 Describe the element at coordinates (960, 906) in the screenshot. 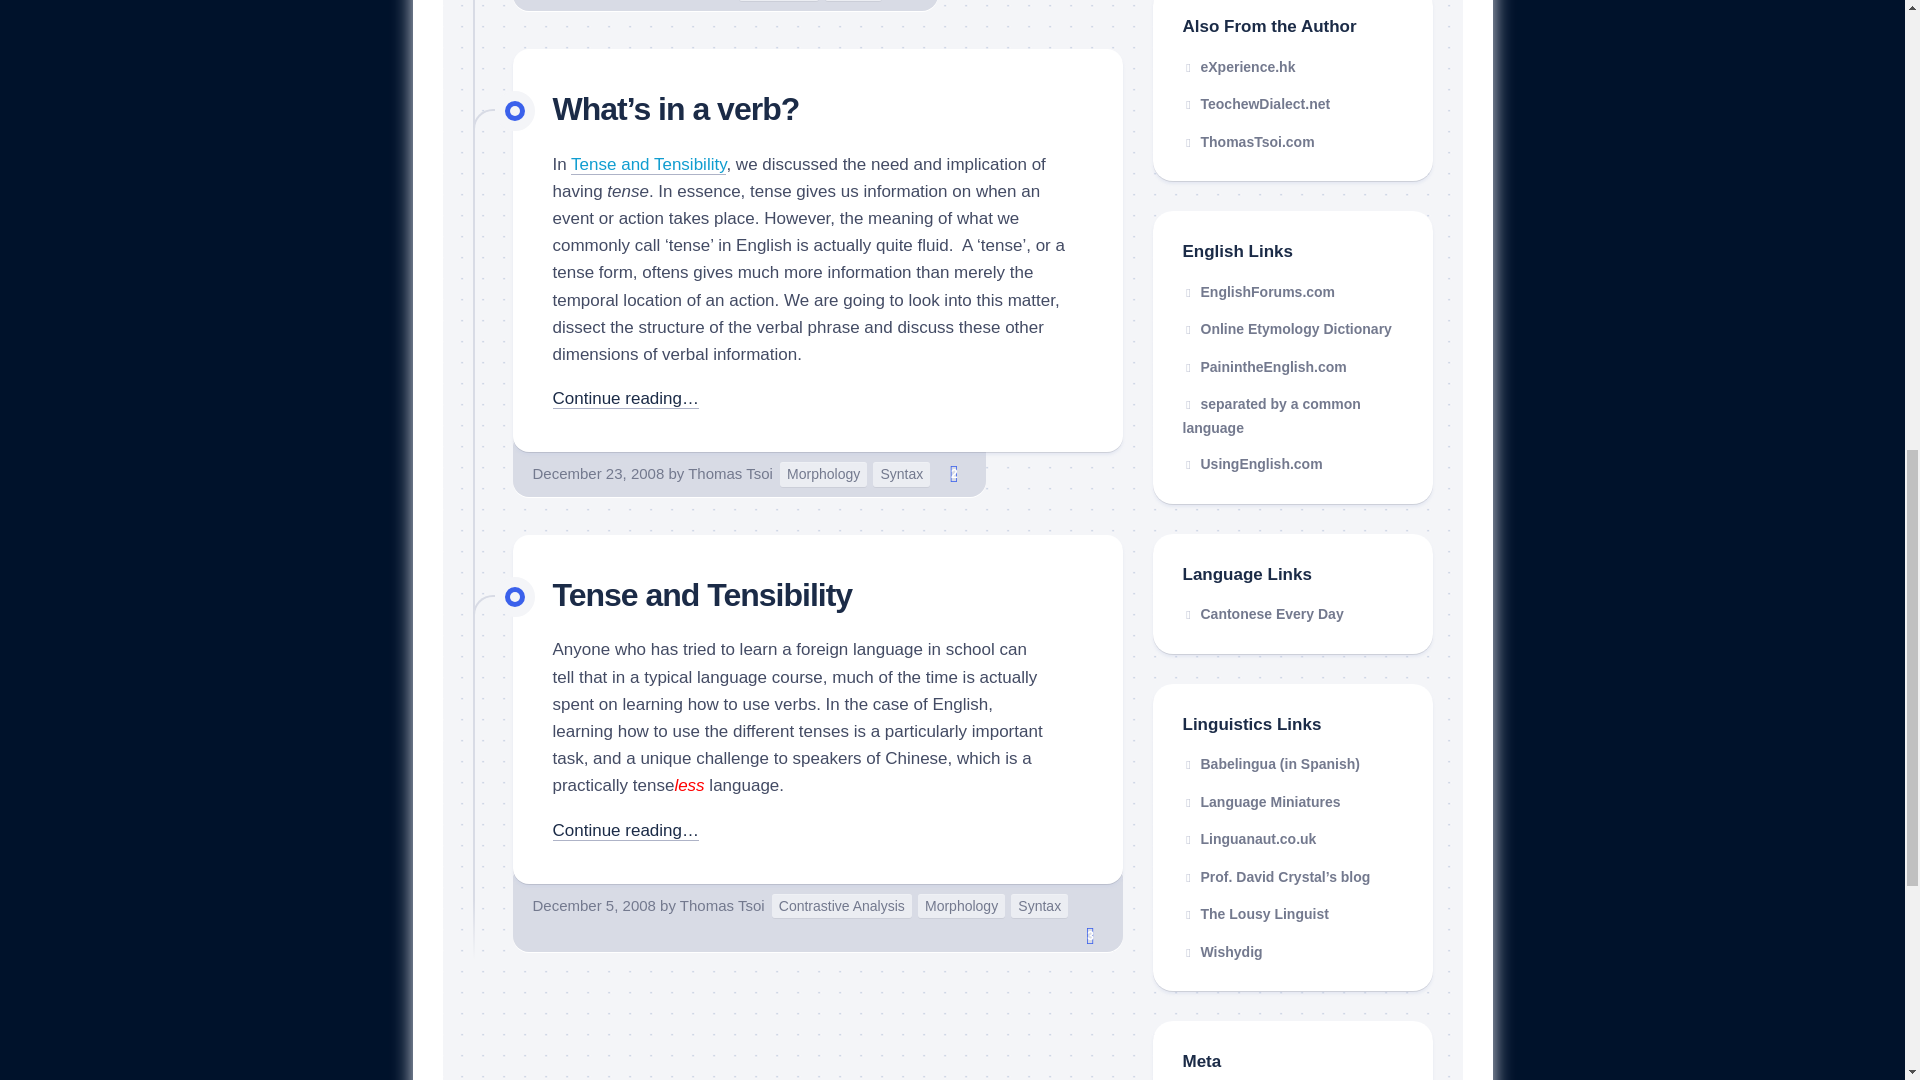

I see `Morphology` at that location.